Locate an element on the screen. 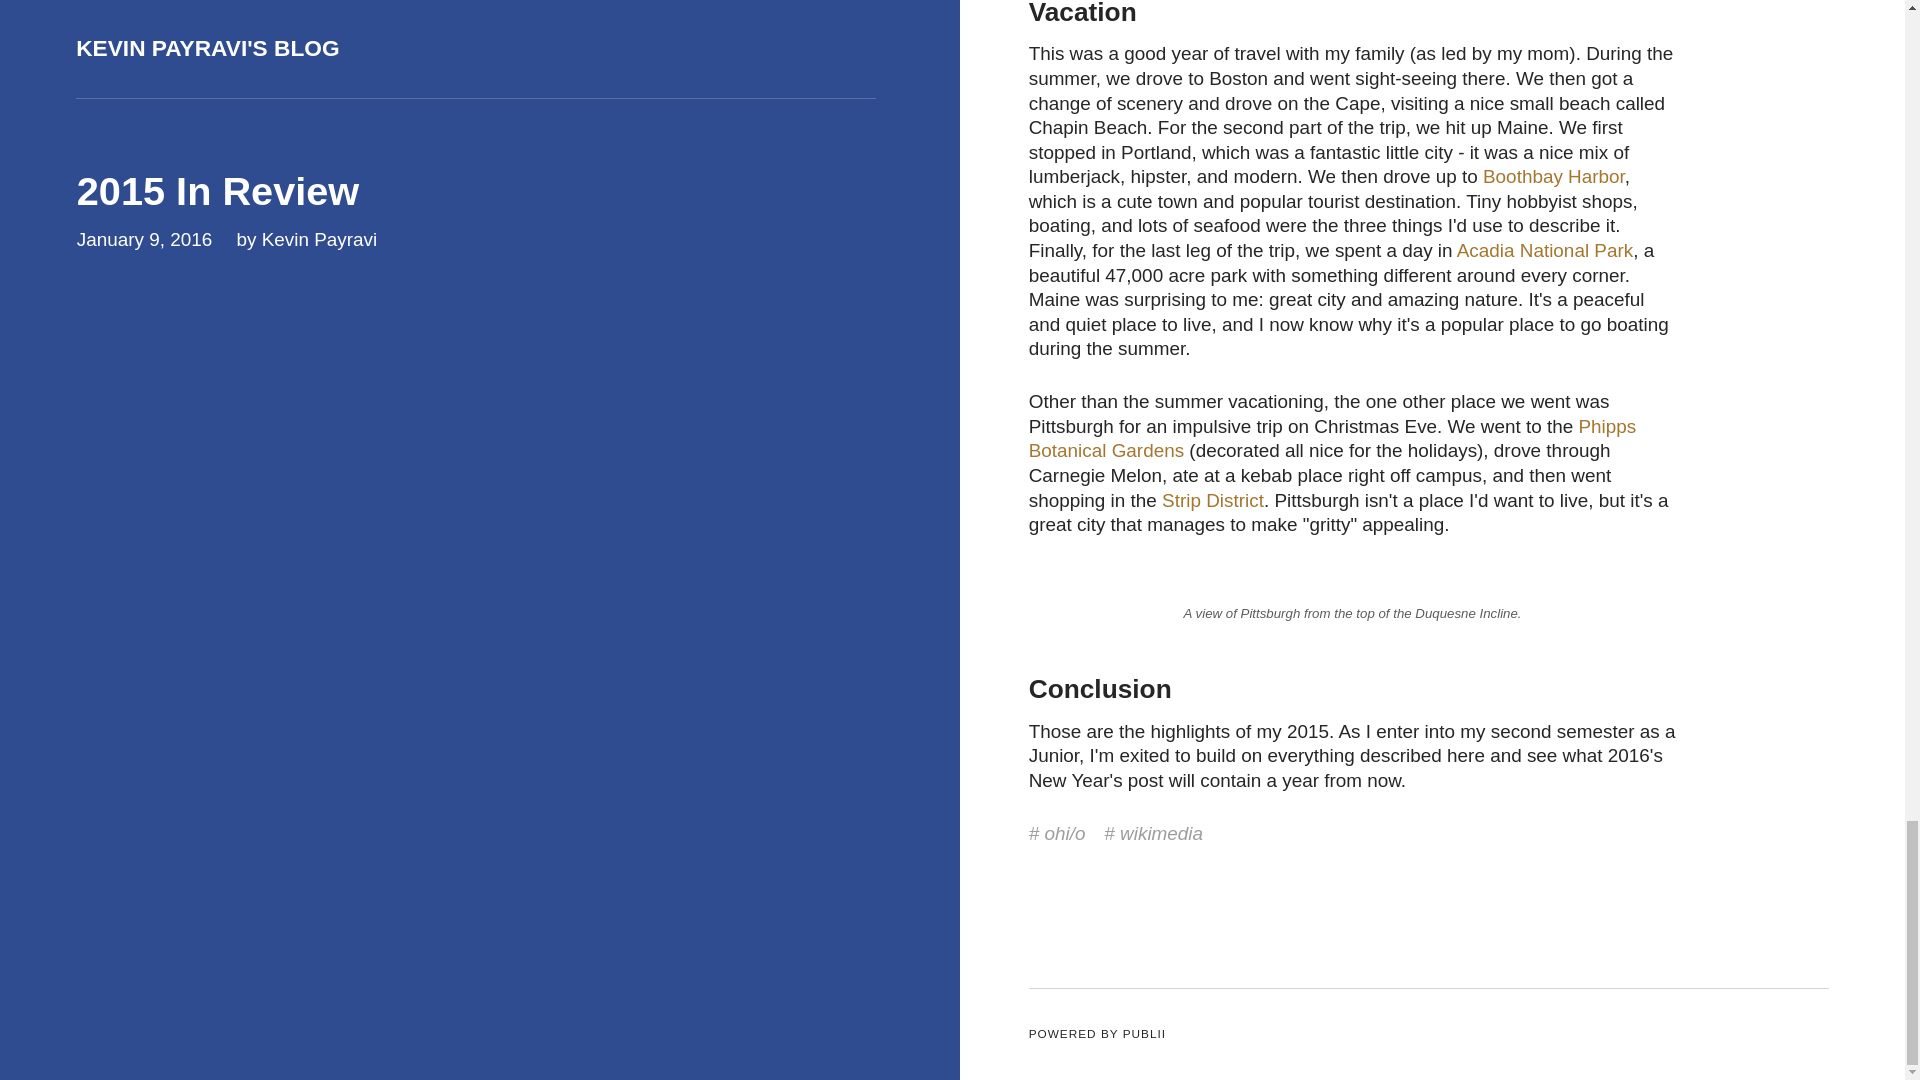 The width and height of the screenshot is (1920, 1080). Acadia National Park is located at coordinates (1545, 250).